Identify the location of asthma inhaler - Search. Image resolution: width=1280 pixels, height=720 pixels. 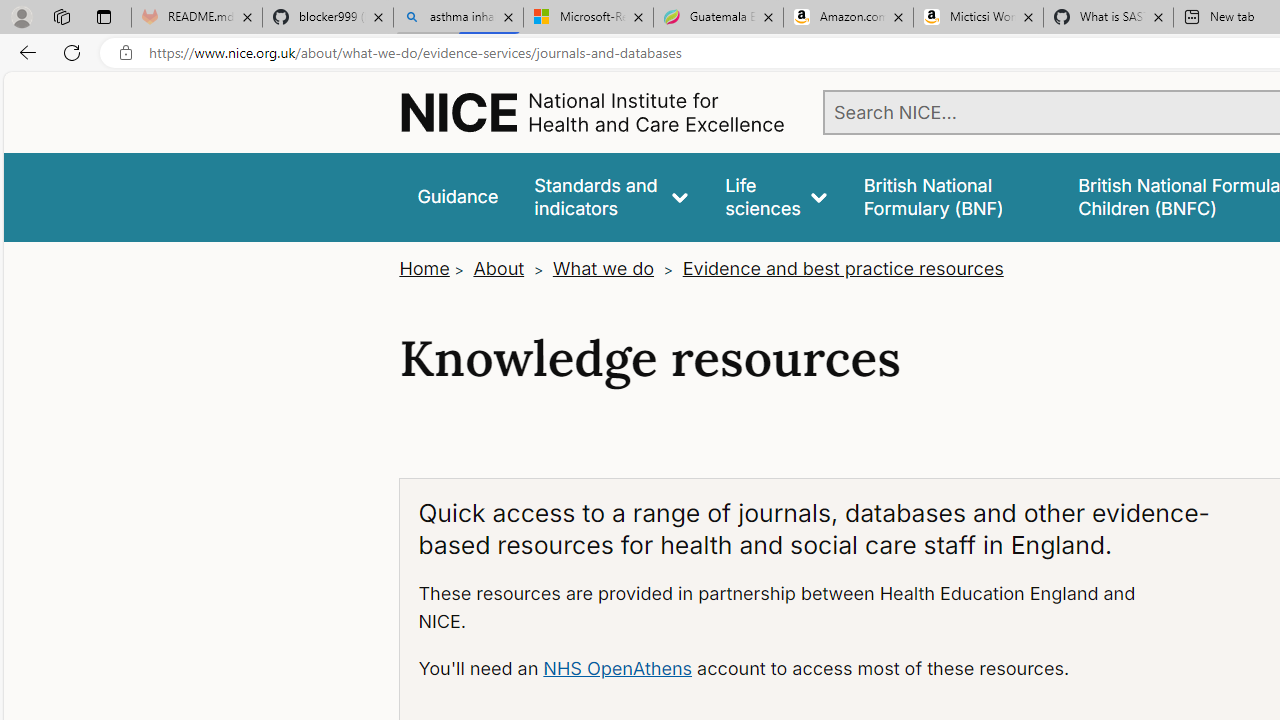
(458, 18).